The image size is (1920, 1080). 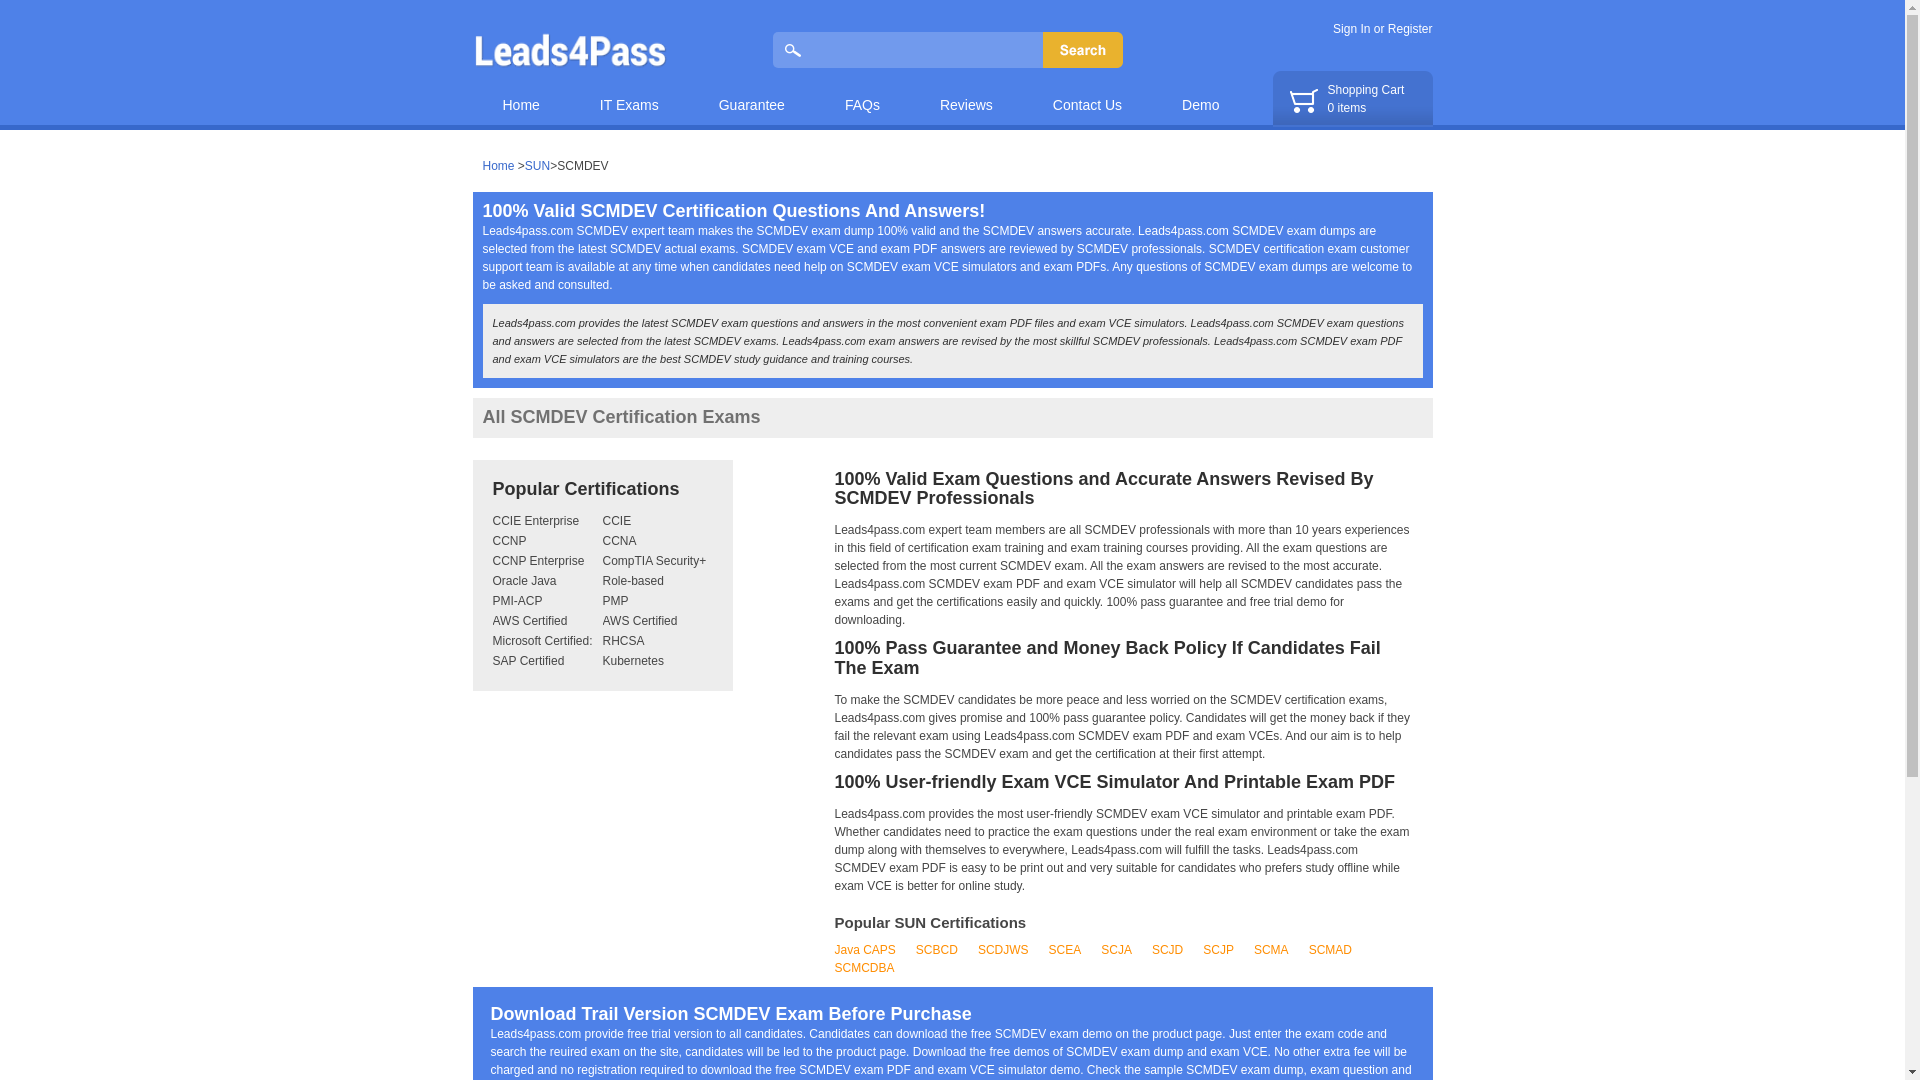 What do you see at coordinates (524, 580) in the screenshot?
I see `Oracle Java` at bounding box center [524, 580].